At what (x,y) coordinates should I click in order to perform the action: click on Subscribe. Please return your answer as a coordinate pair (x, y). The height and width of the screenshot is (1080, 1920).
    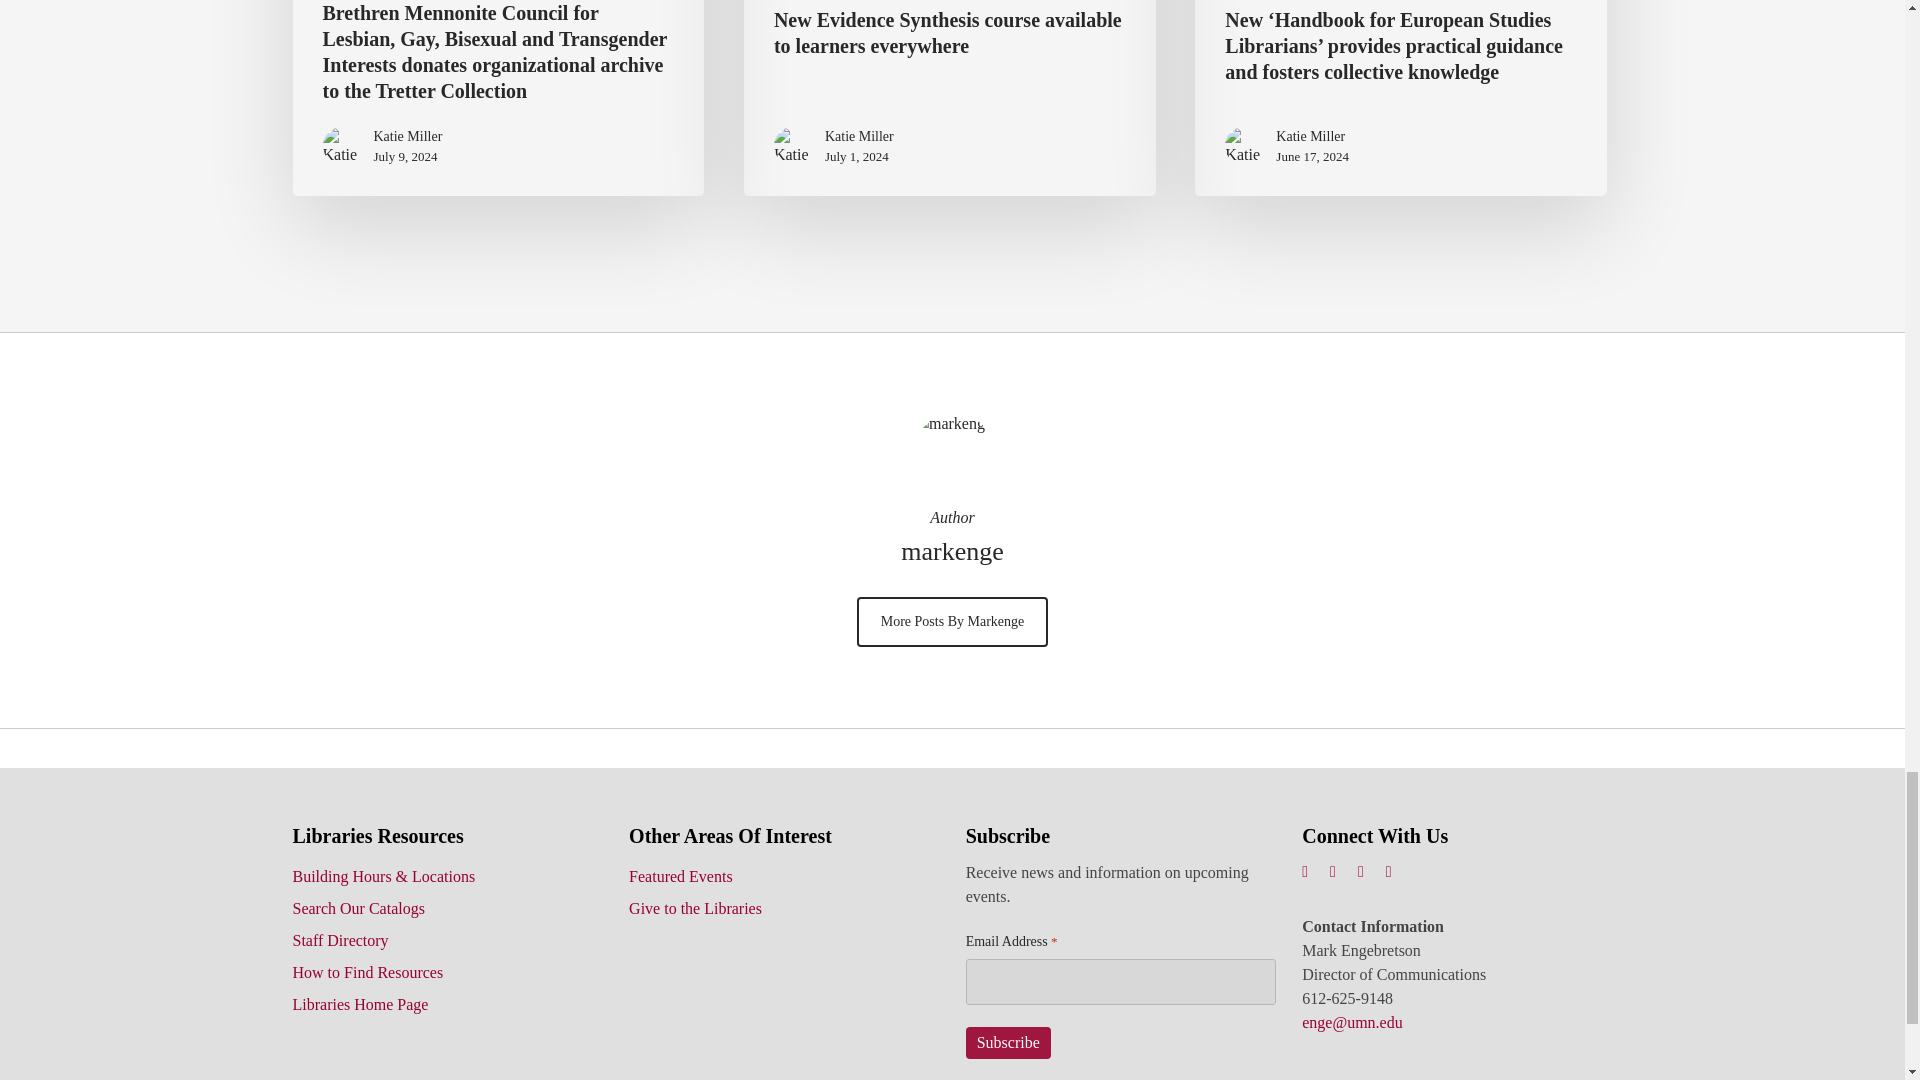
    Looking at the image, I should click on (1008, 1043).